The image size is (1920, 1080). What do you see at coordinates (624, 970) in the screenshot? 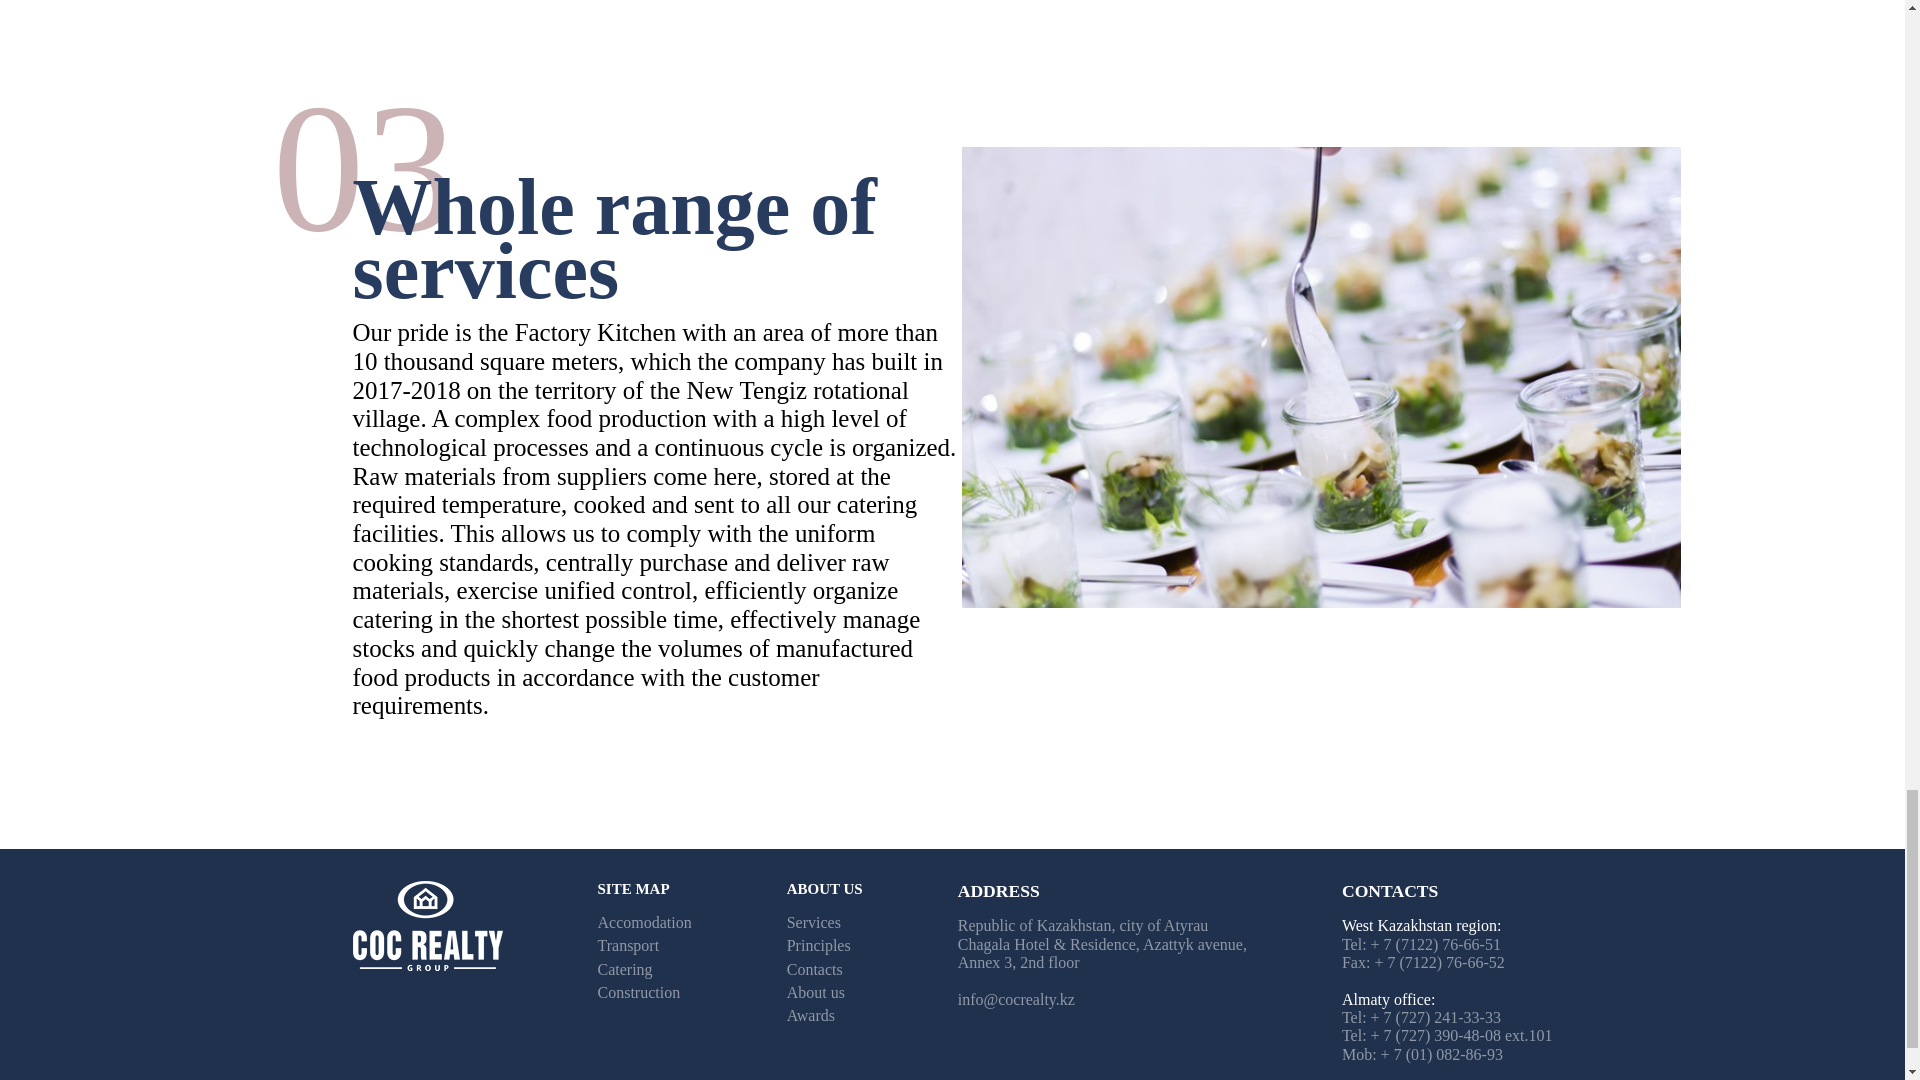
I see `Catering` at bounding box center [624, 970].